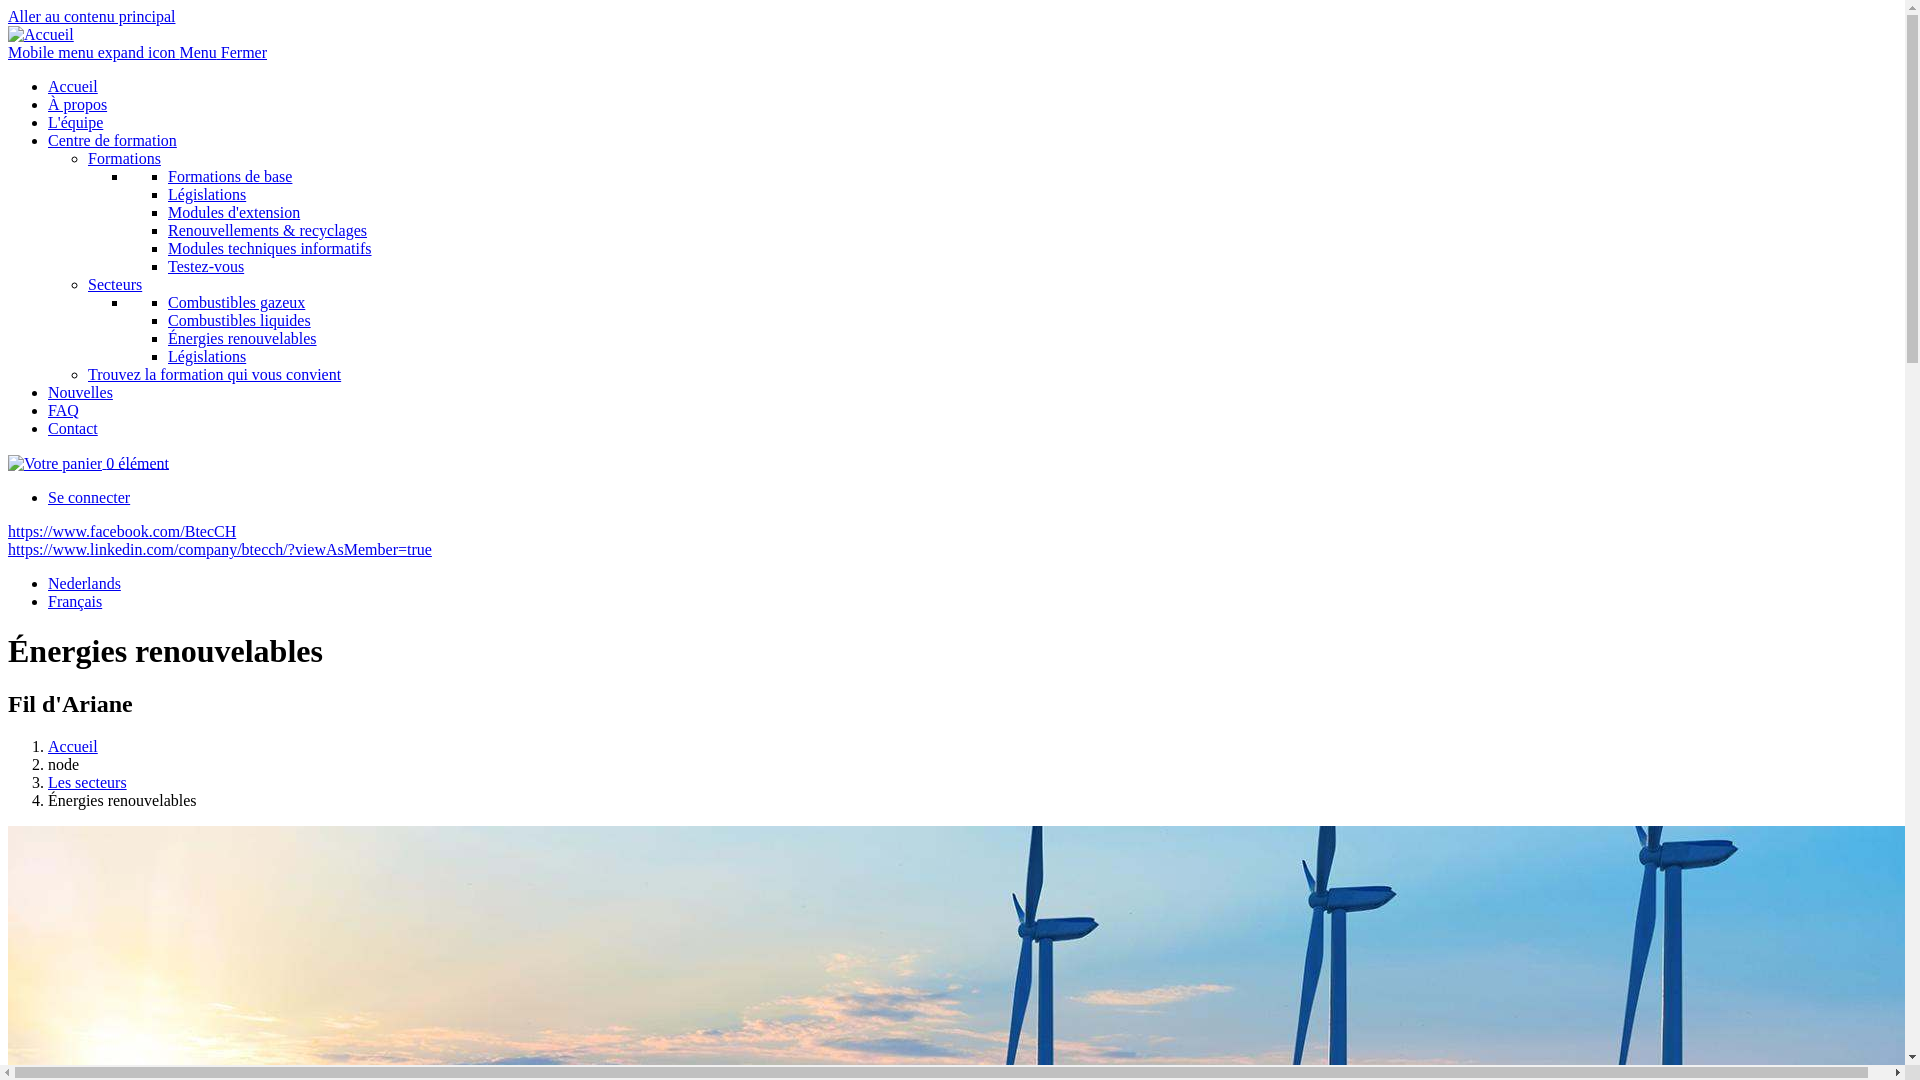 This screenshot has height=1080, width=1920. What do you see at coordinates (230, 176) in the screenshot?
I see `Formations de base` at bounding box center [230, 176].